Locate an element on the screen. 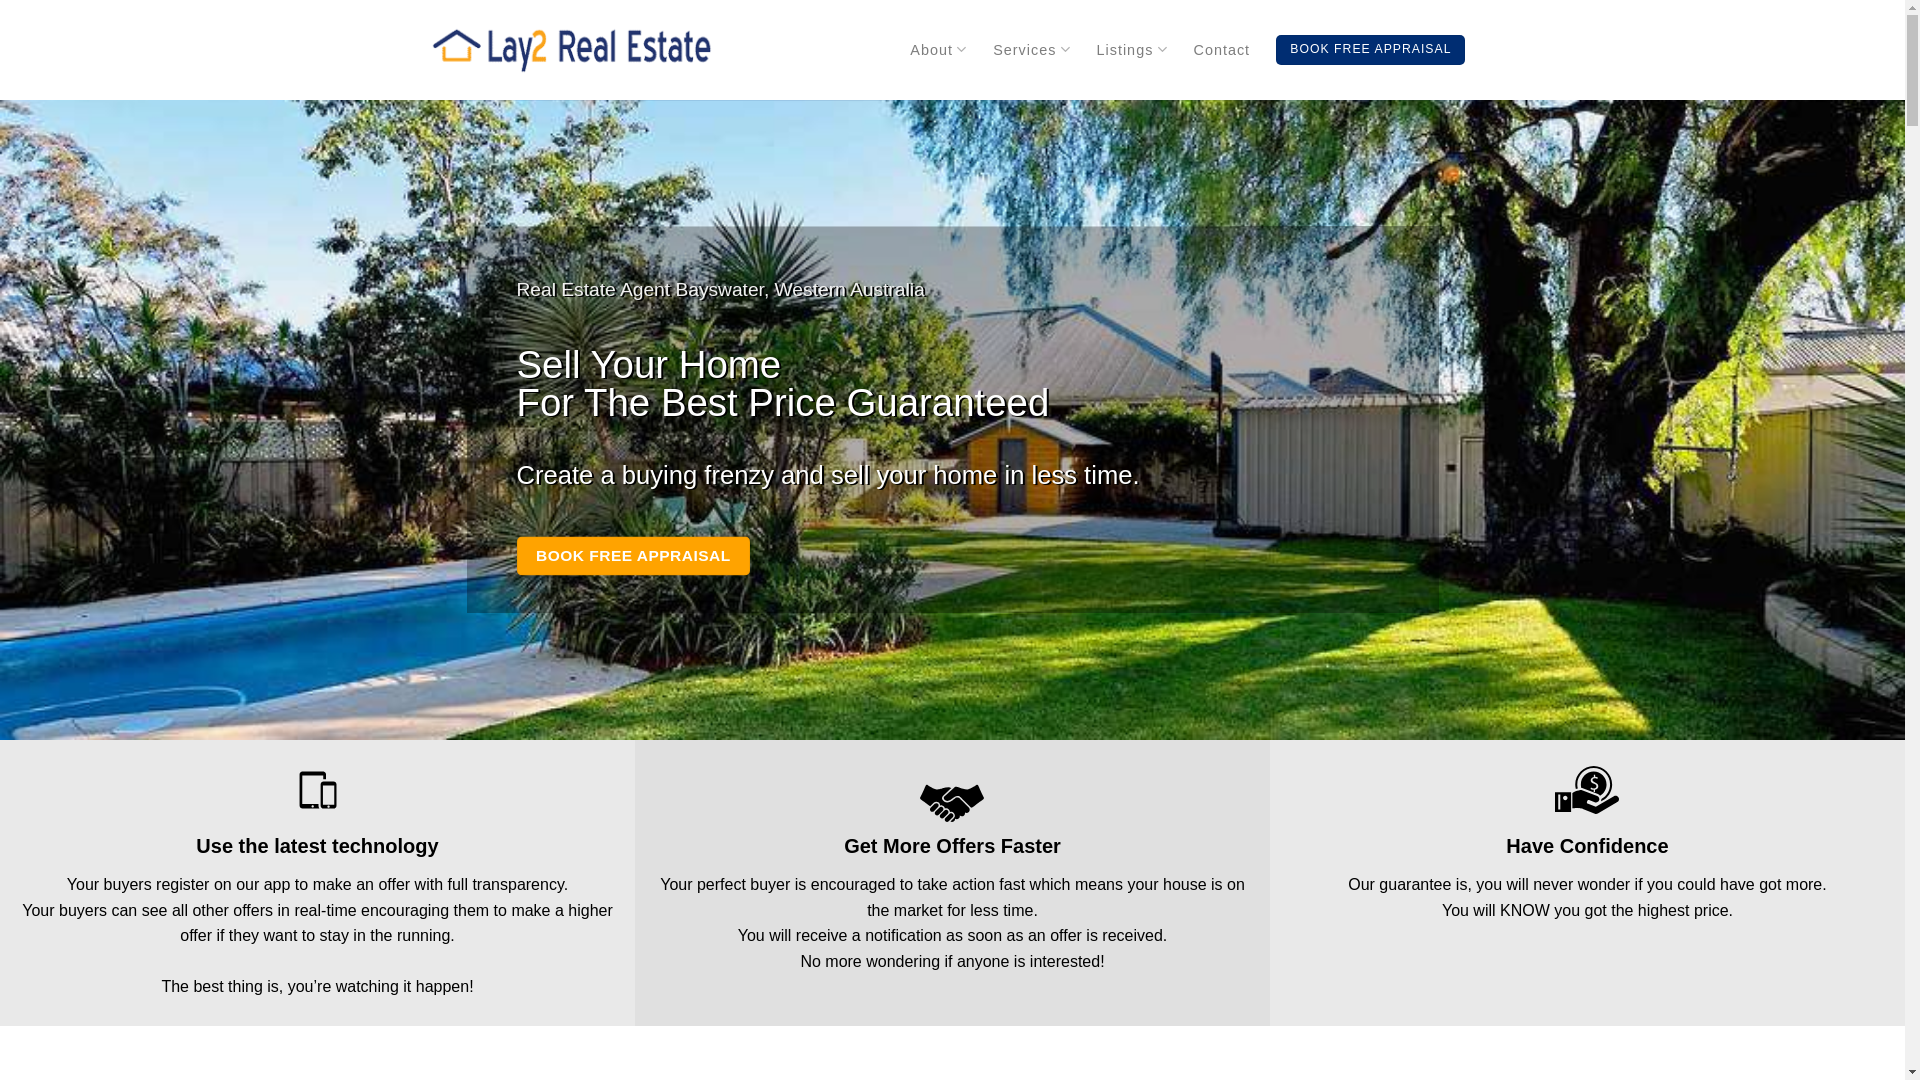  Contact is located at coordinates (1222, 50).